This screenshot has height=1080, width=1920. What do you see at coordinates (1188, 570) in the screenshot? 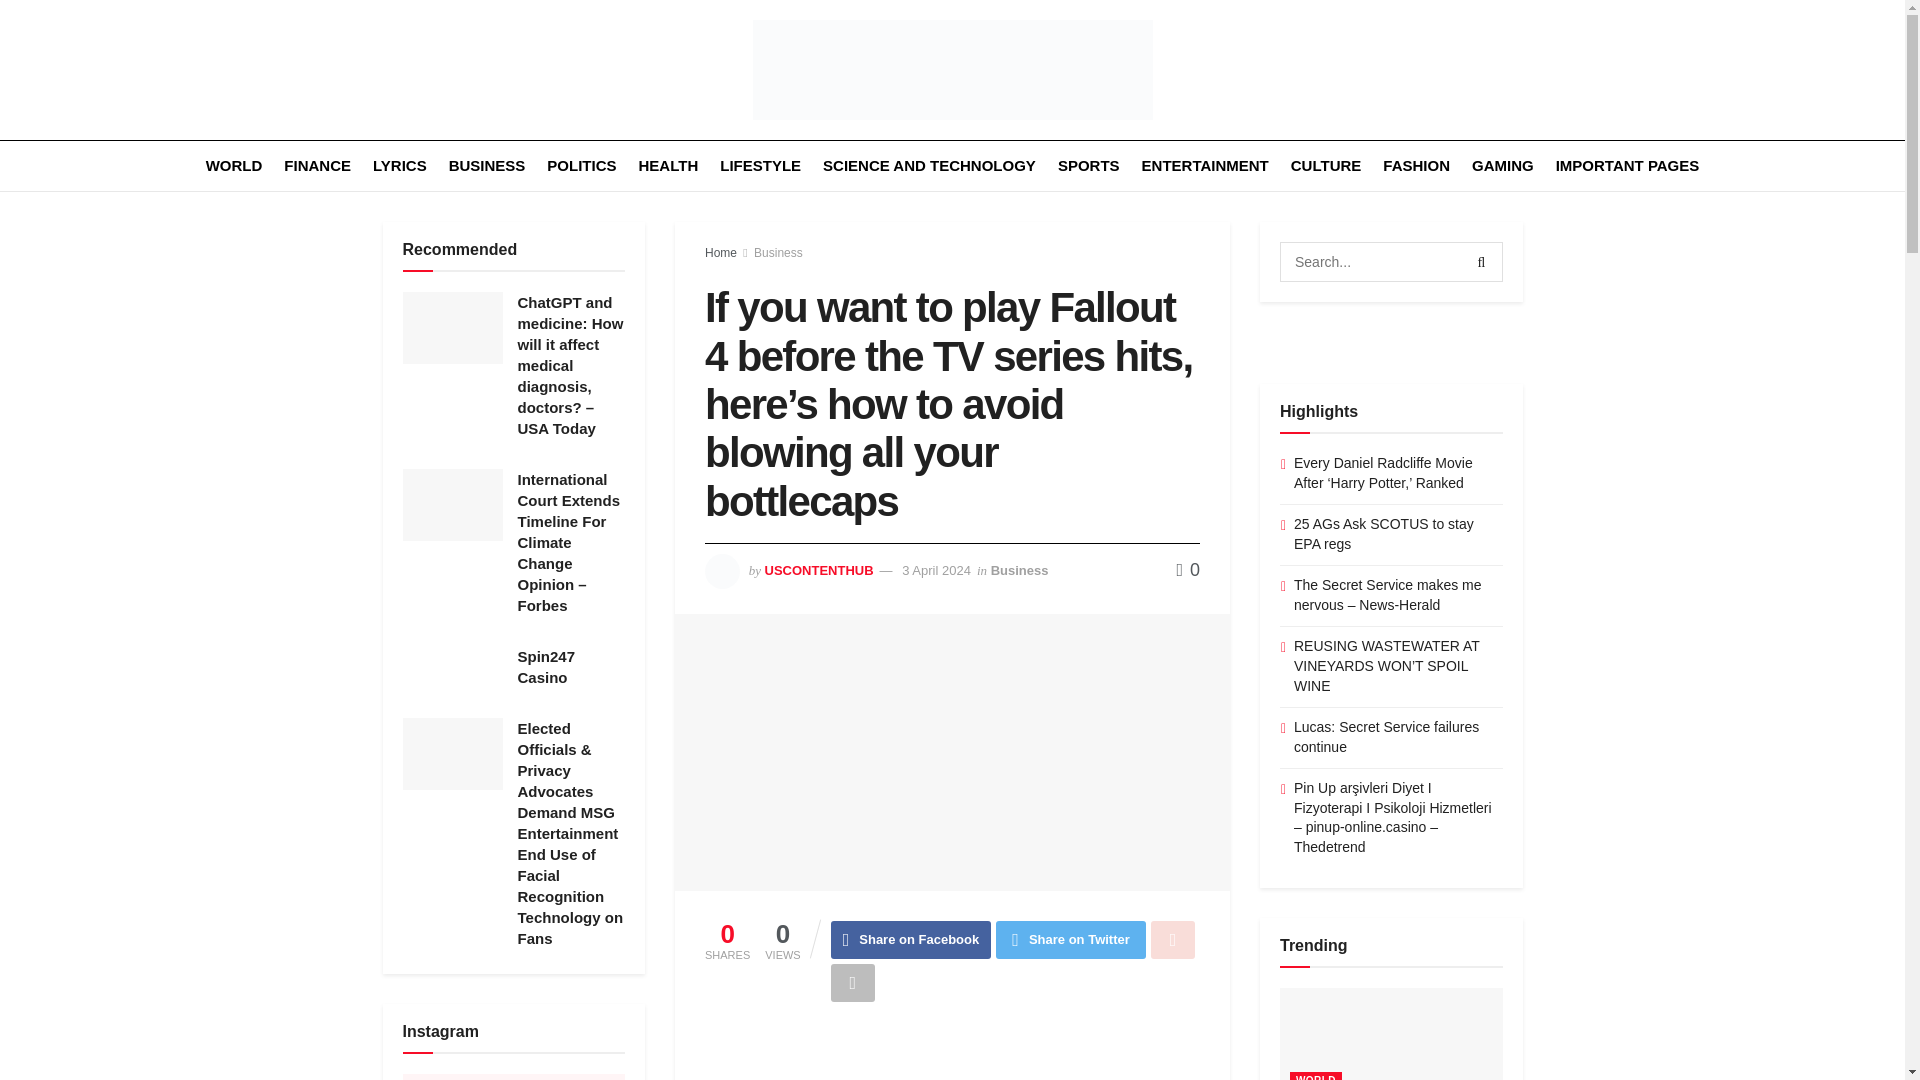
I see `0` at bounding box center [1188, 570].